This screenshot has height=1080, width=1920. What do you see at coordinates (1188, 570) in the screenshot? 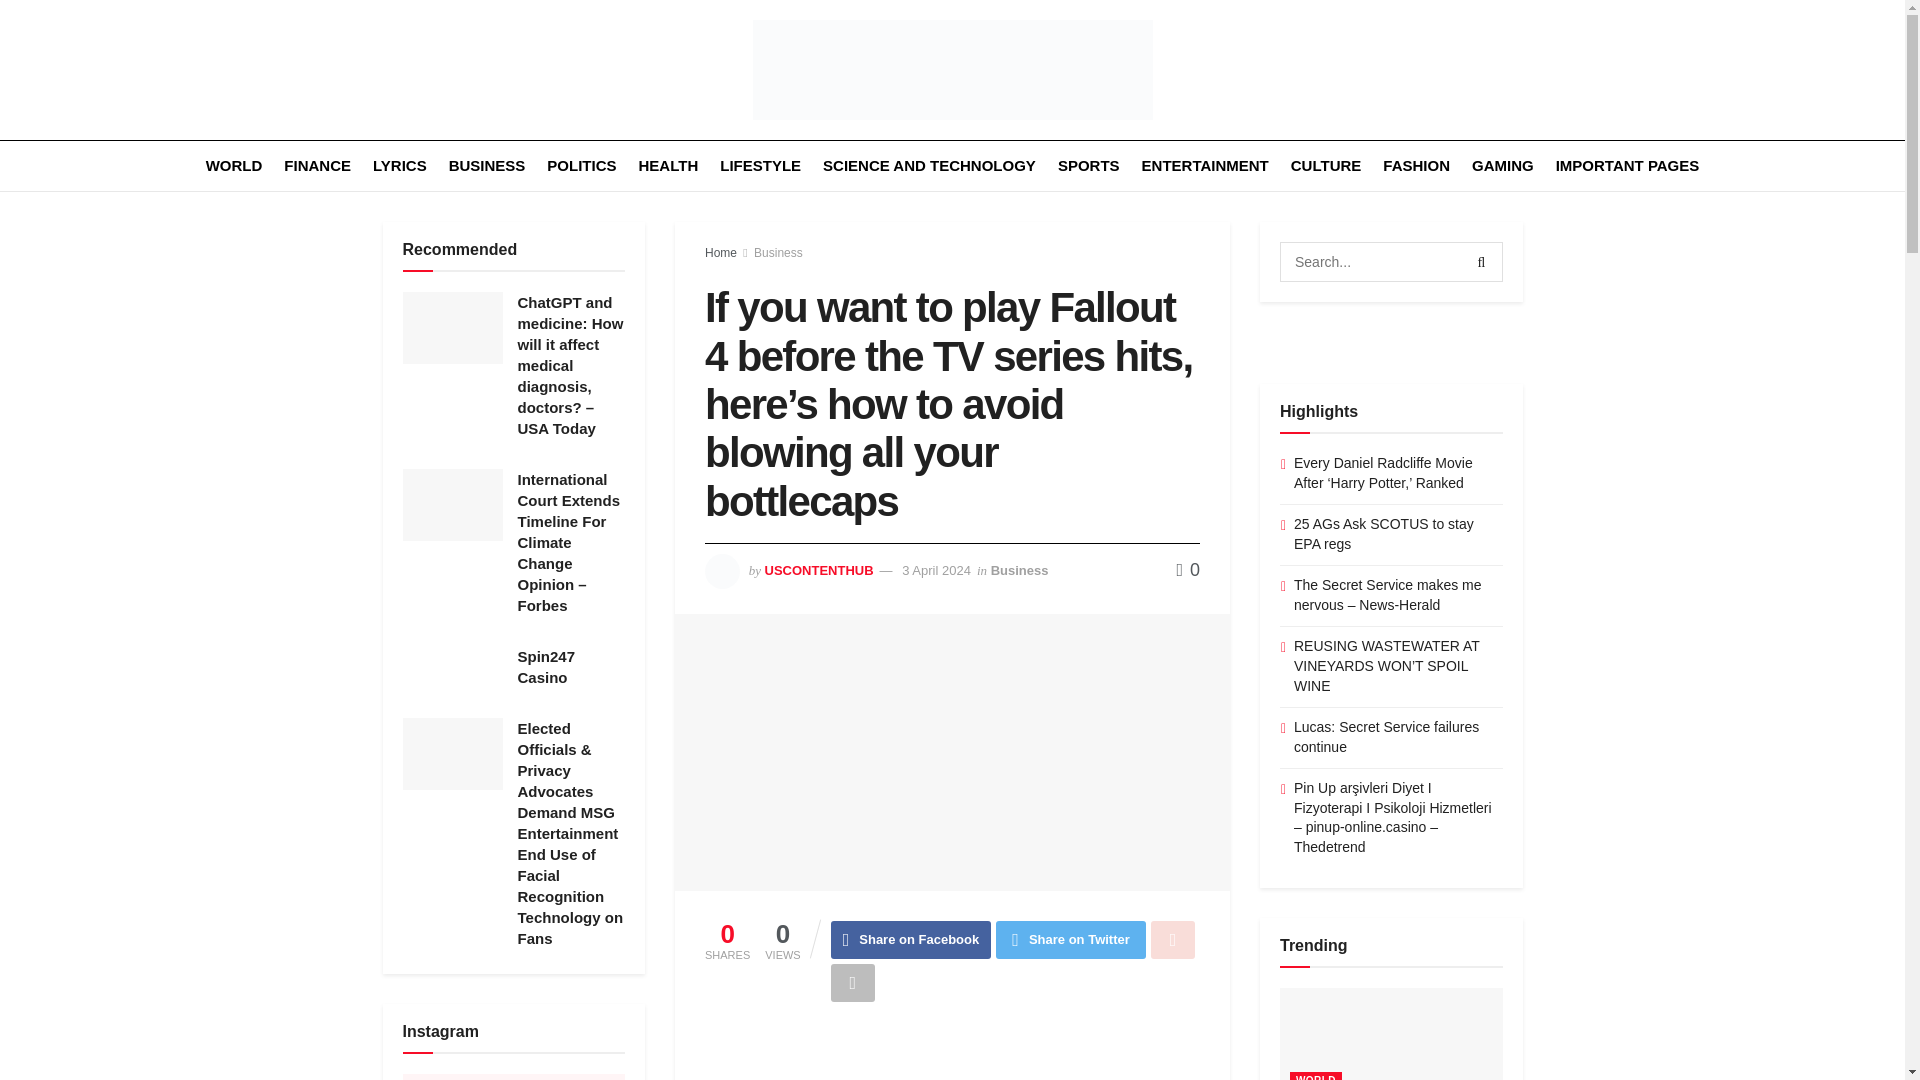
I see `0` at bounding box center [1188, 570].